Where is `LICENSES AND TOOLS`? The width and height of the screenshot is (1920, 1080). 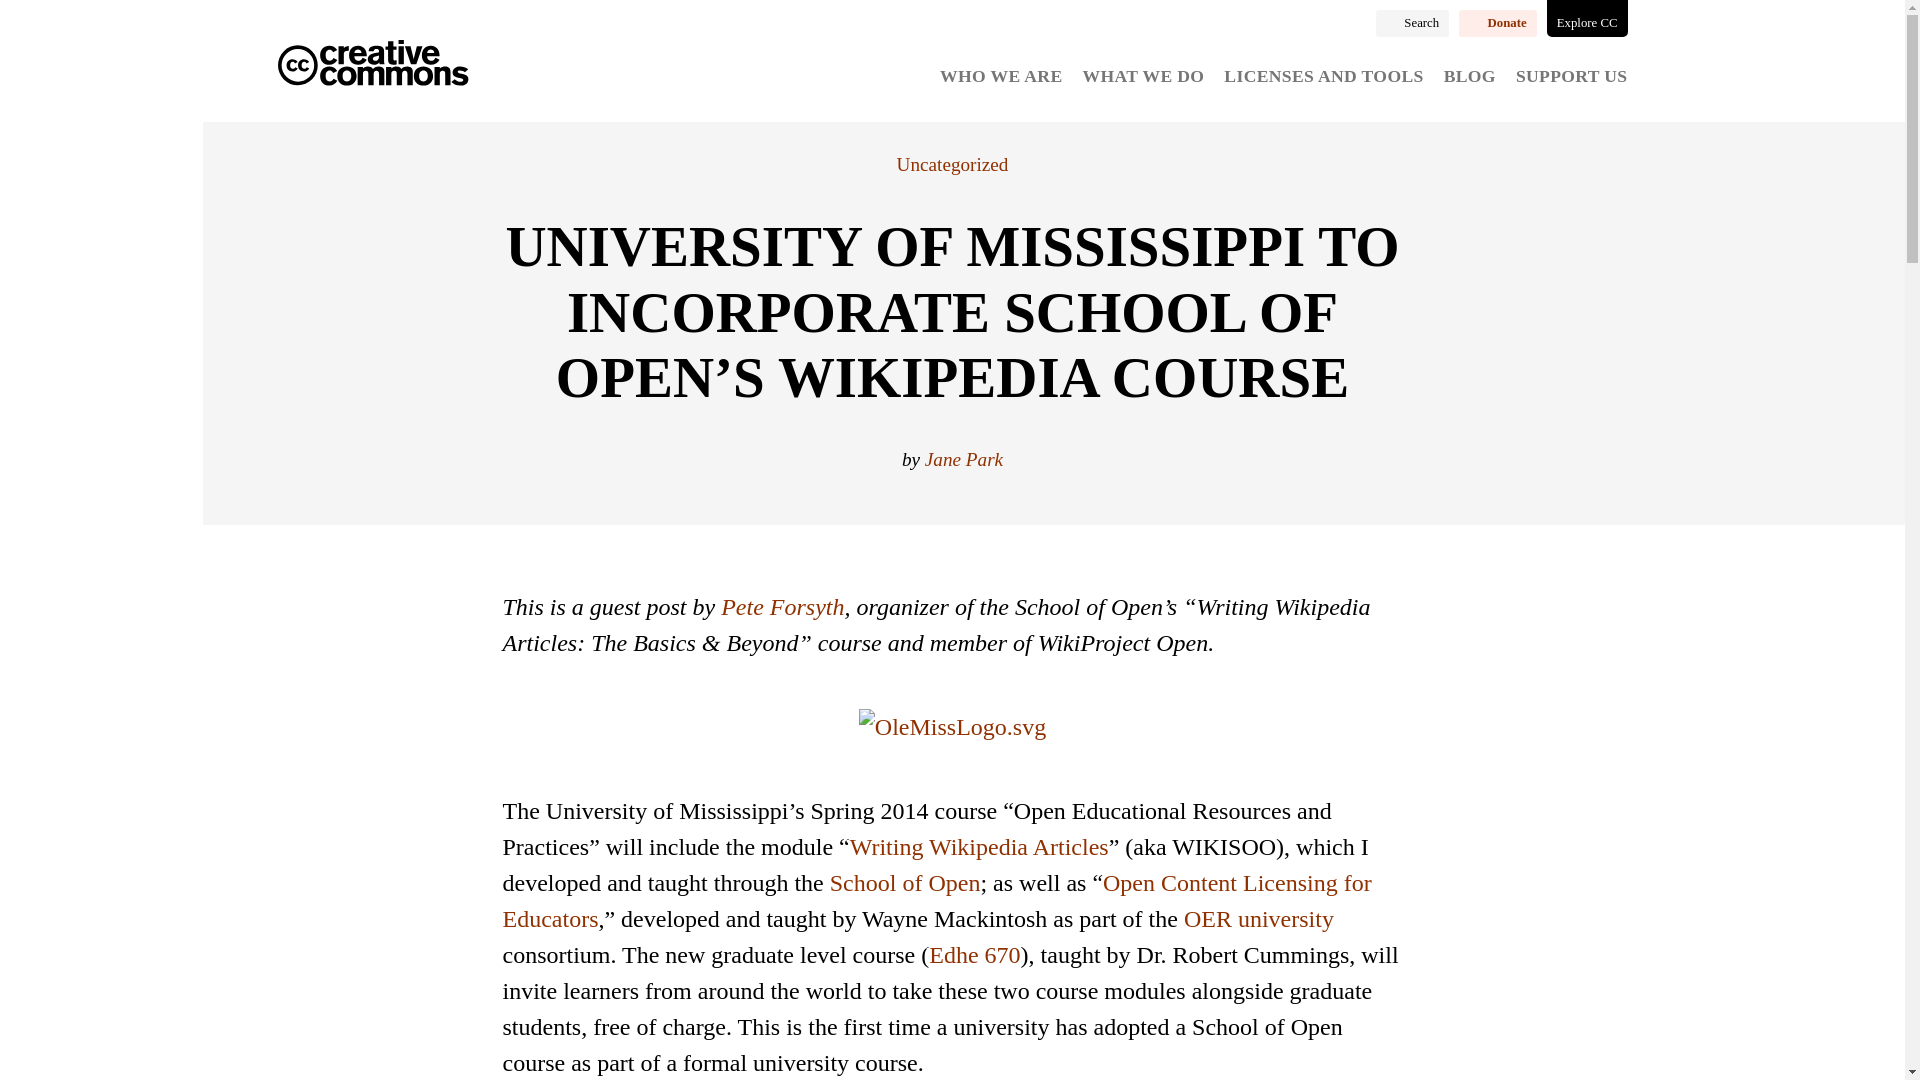
LICENSES AND TOOLS is located at coordinates (1323, 76).